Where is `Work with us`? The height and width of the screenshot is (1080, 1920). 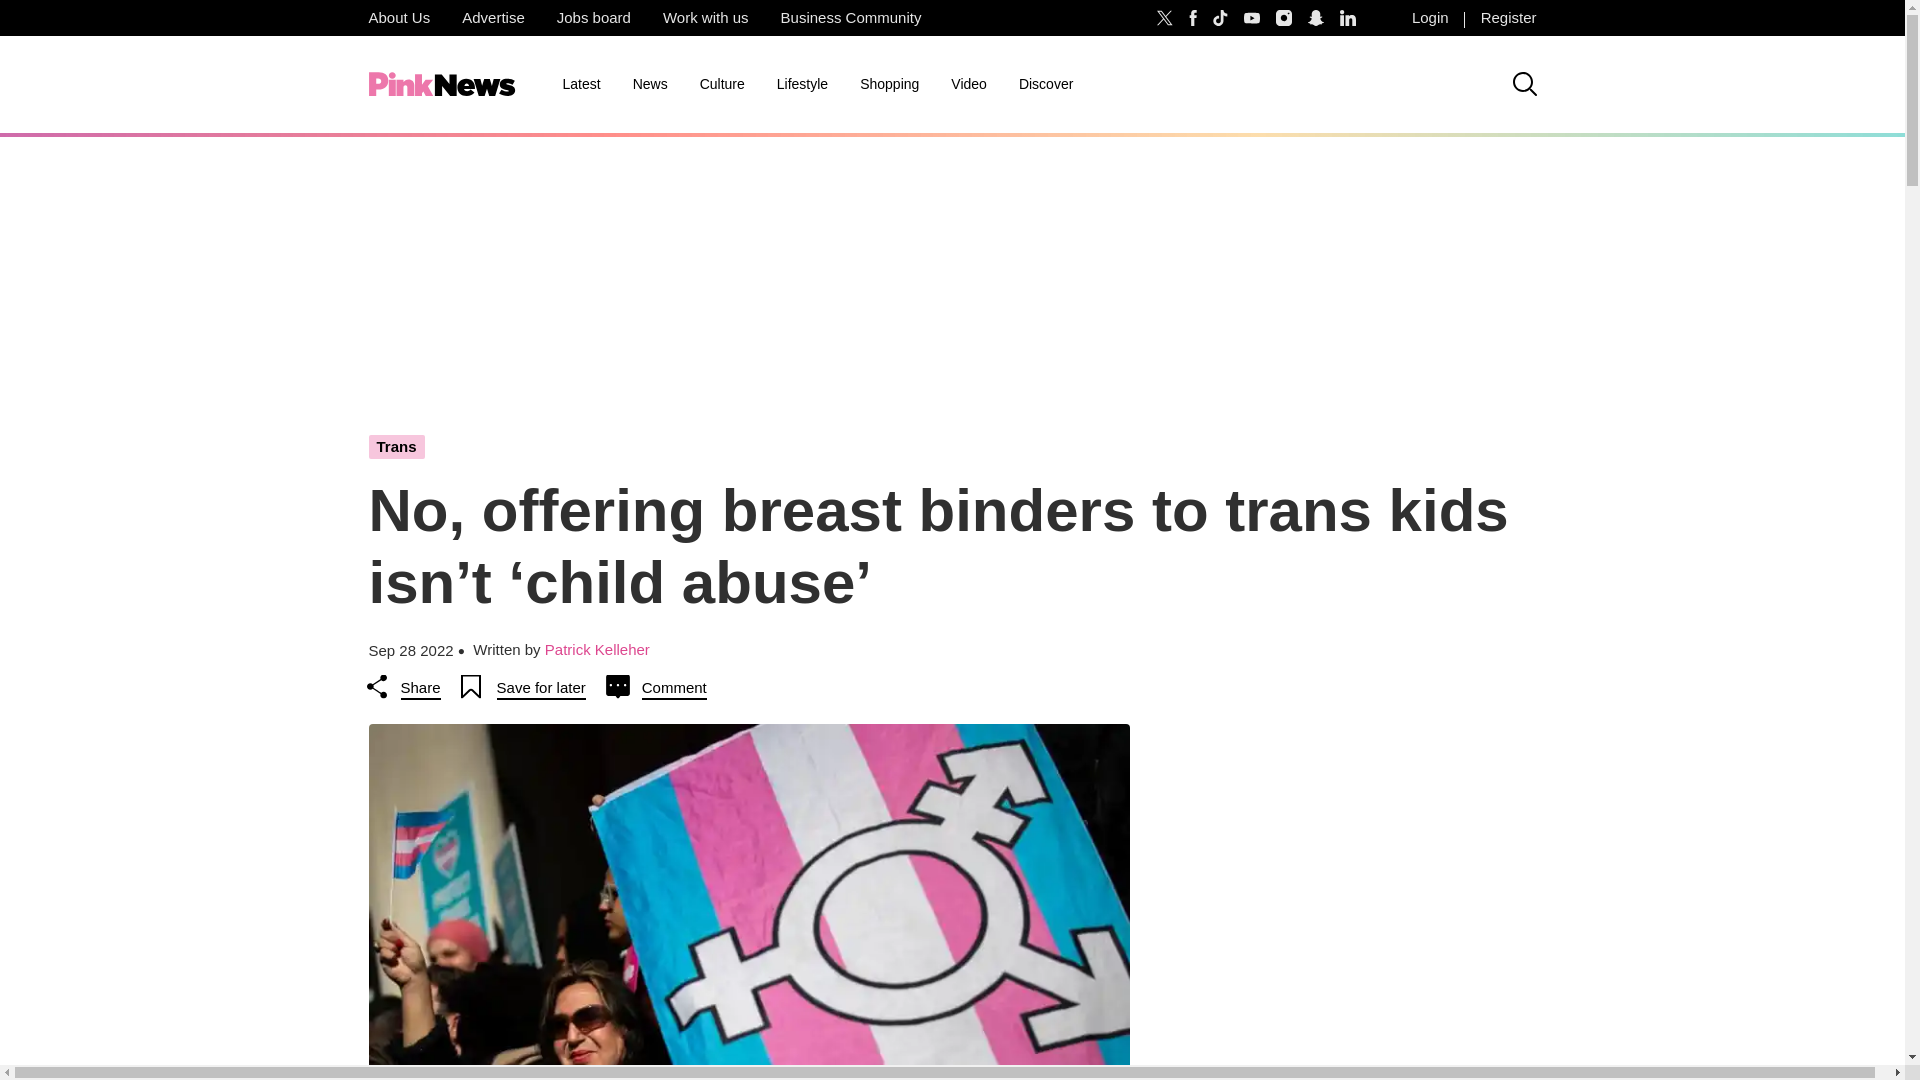 Work with us is located at coordinates (706, 18).